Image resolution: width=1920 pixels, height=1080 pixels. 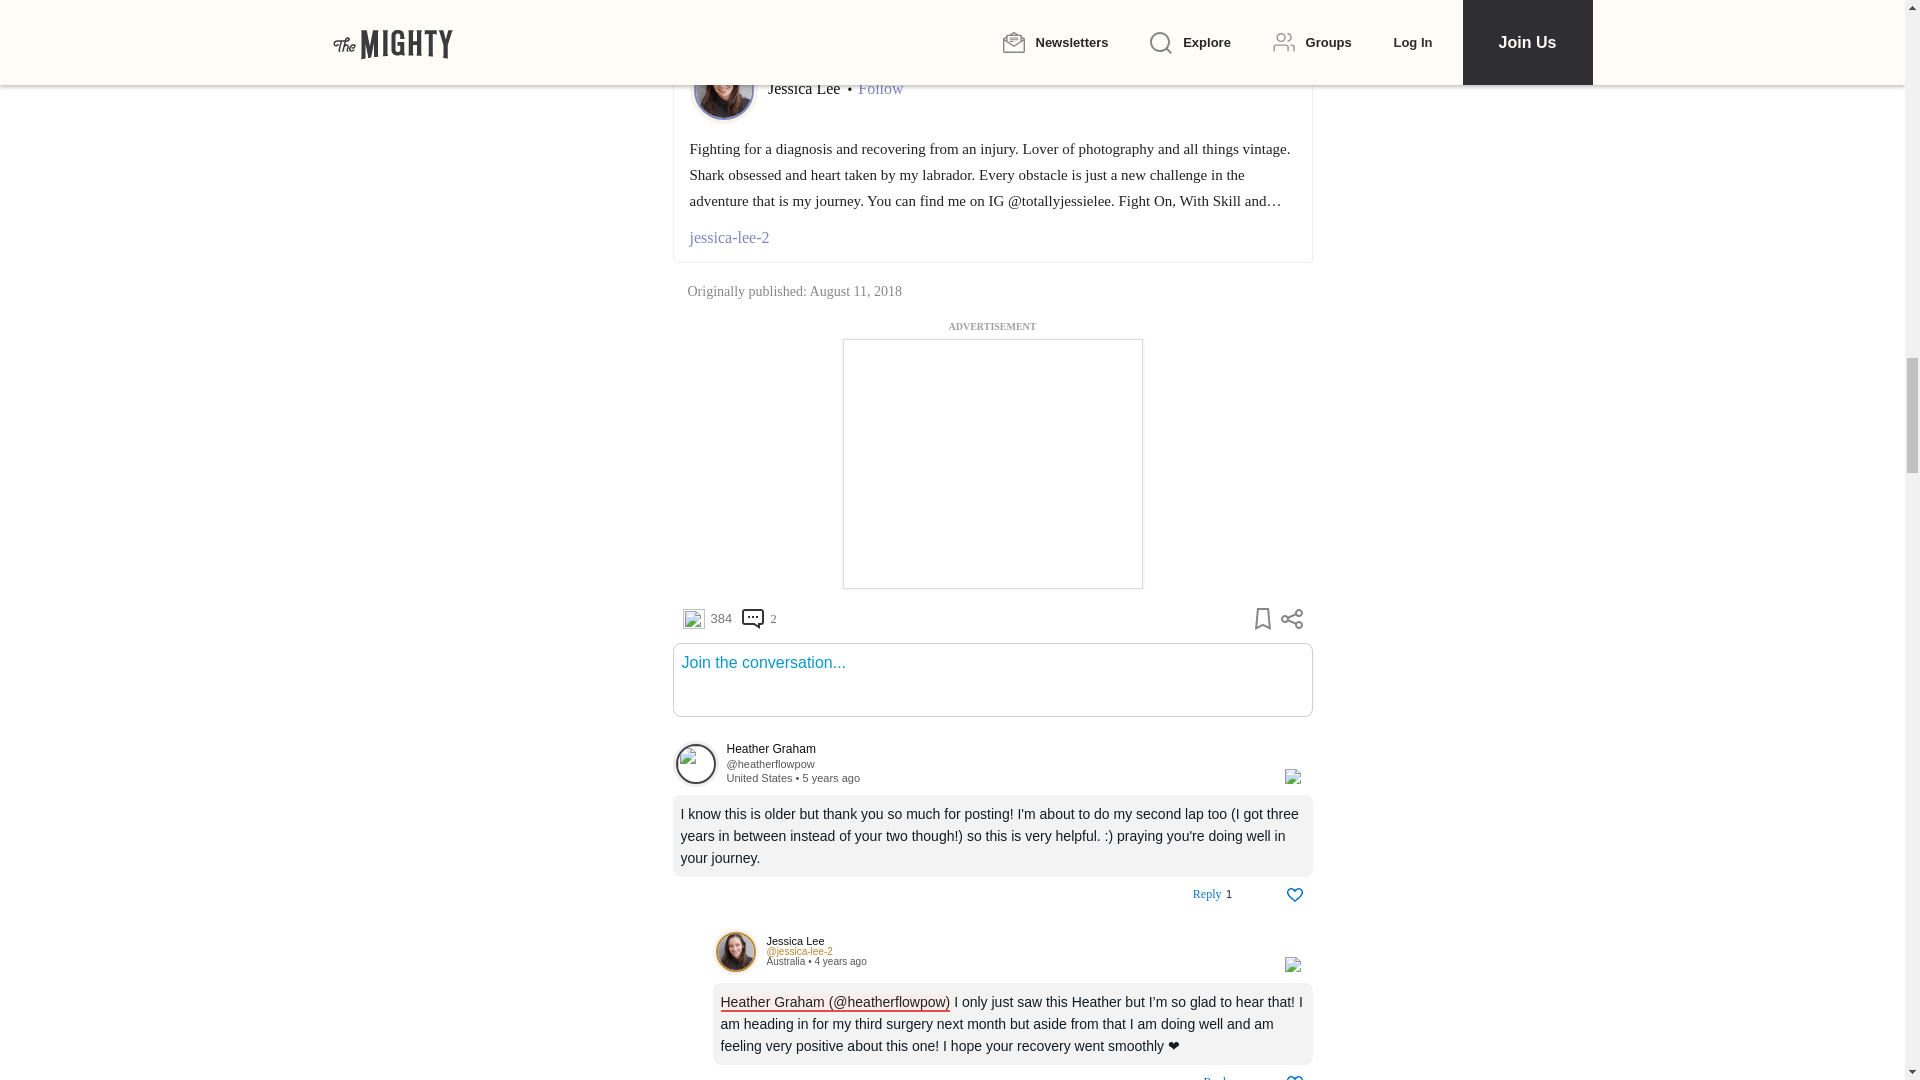 What do you see at coordinates (695, 764) in the screenshot?
I see `View their profile` at bounding box center [695, 764].